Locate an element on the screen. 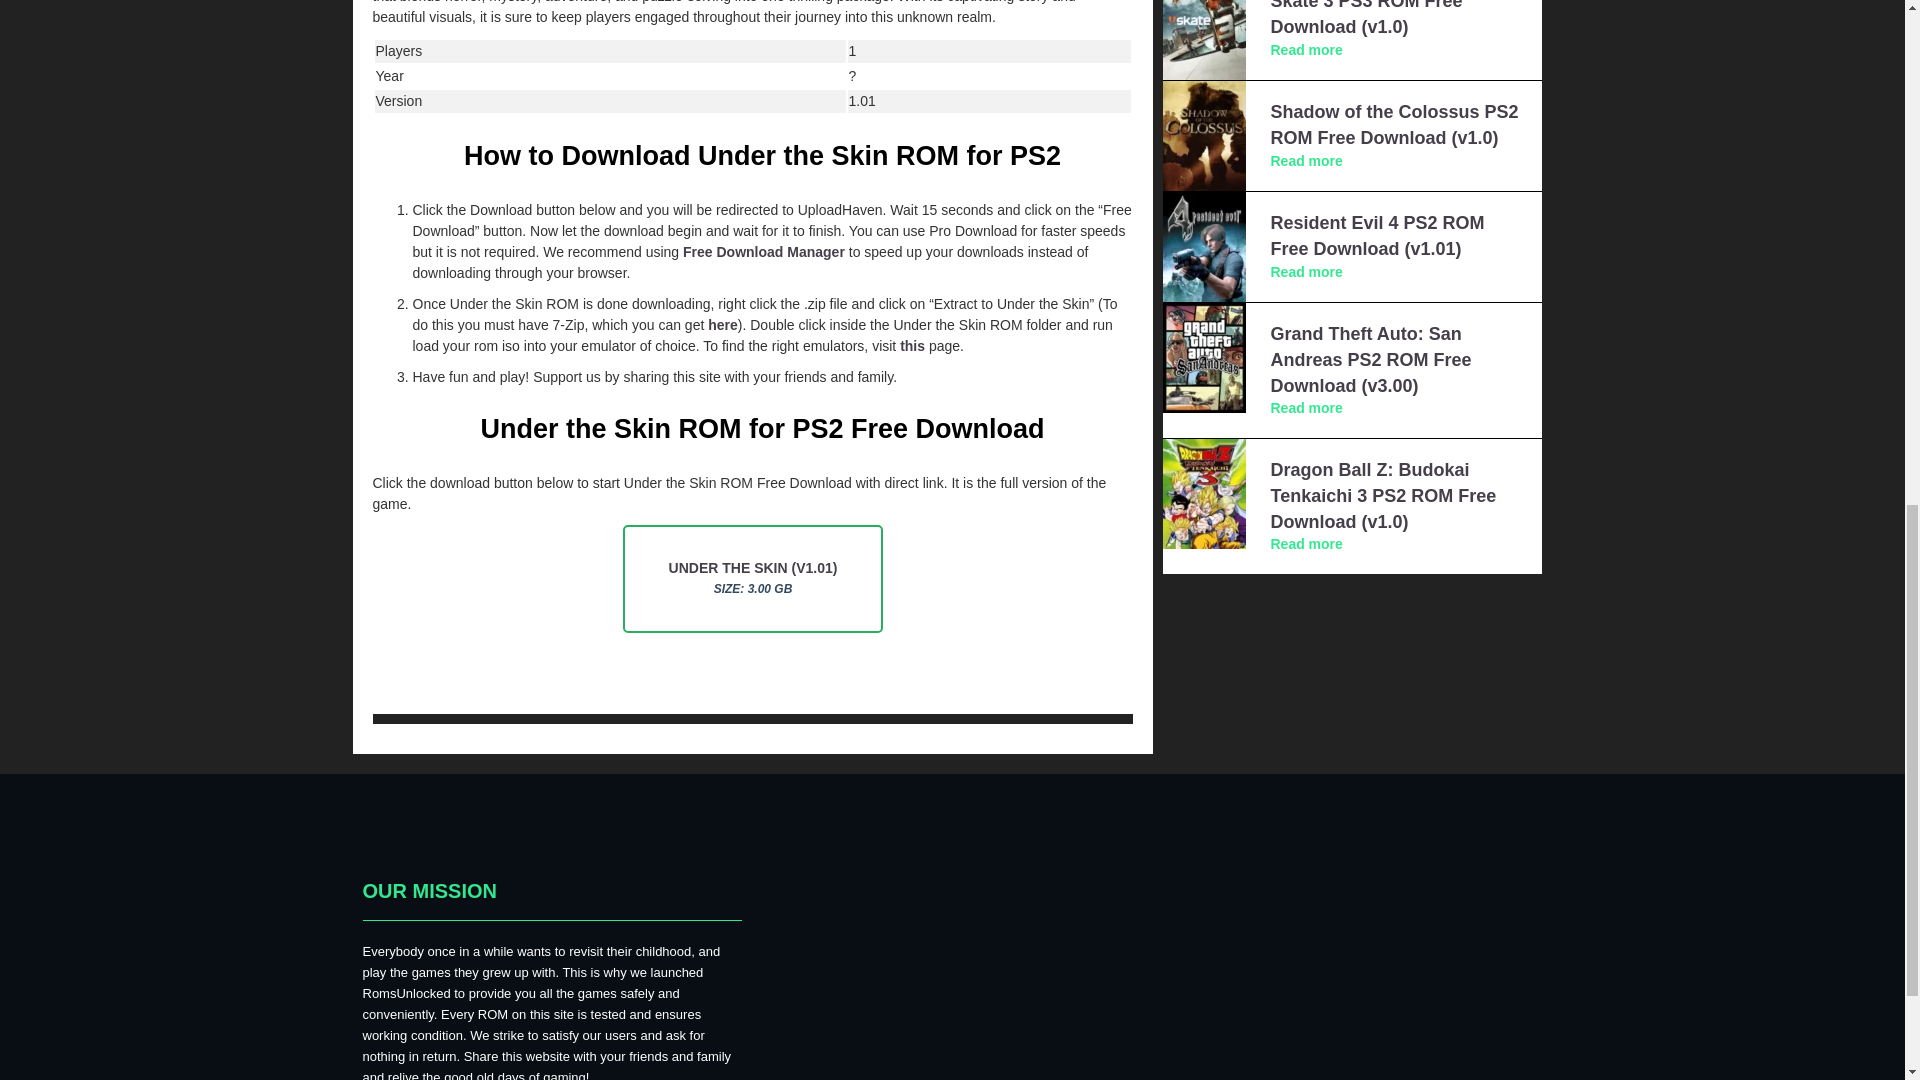  this is located at coordinates (912, 346).